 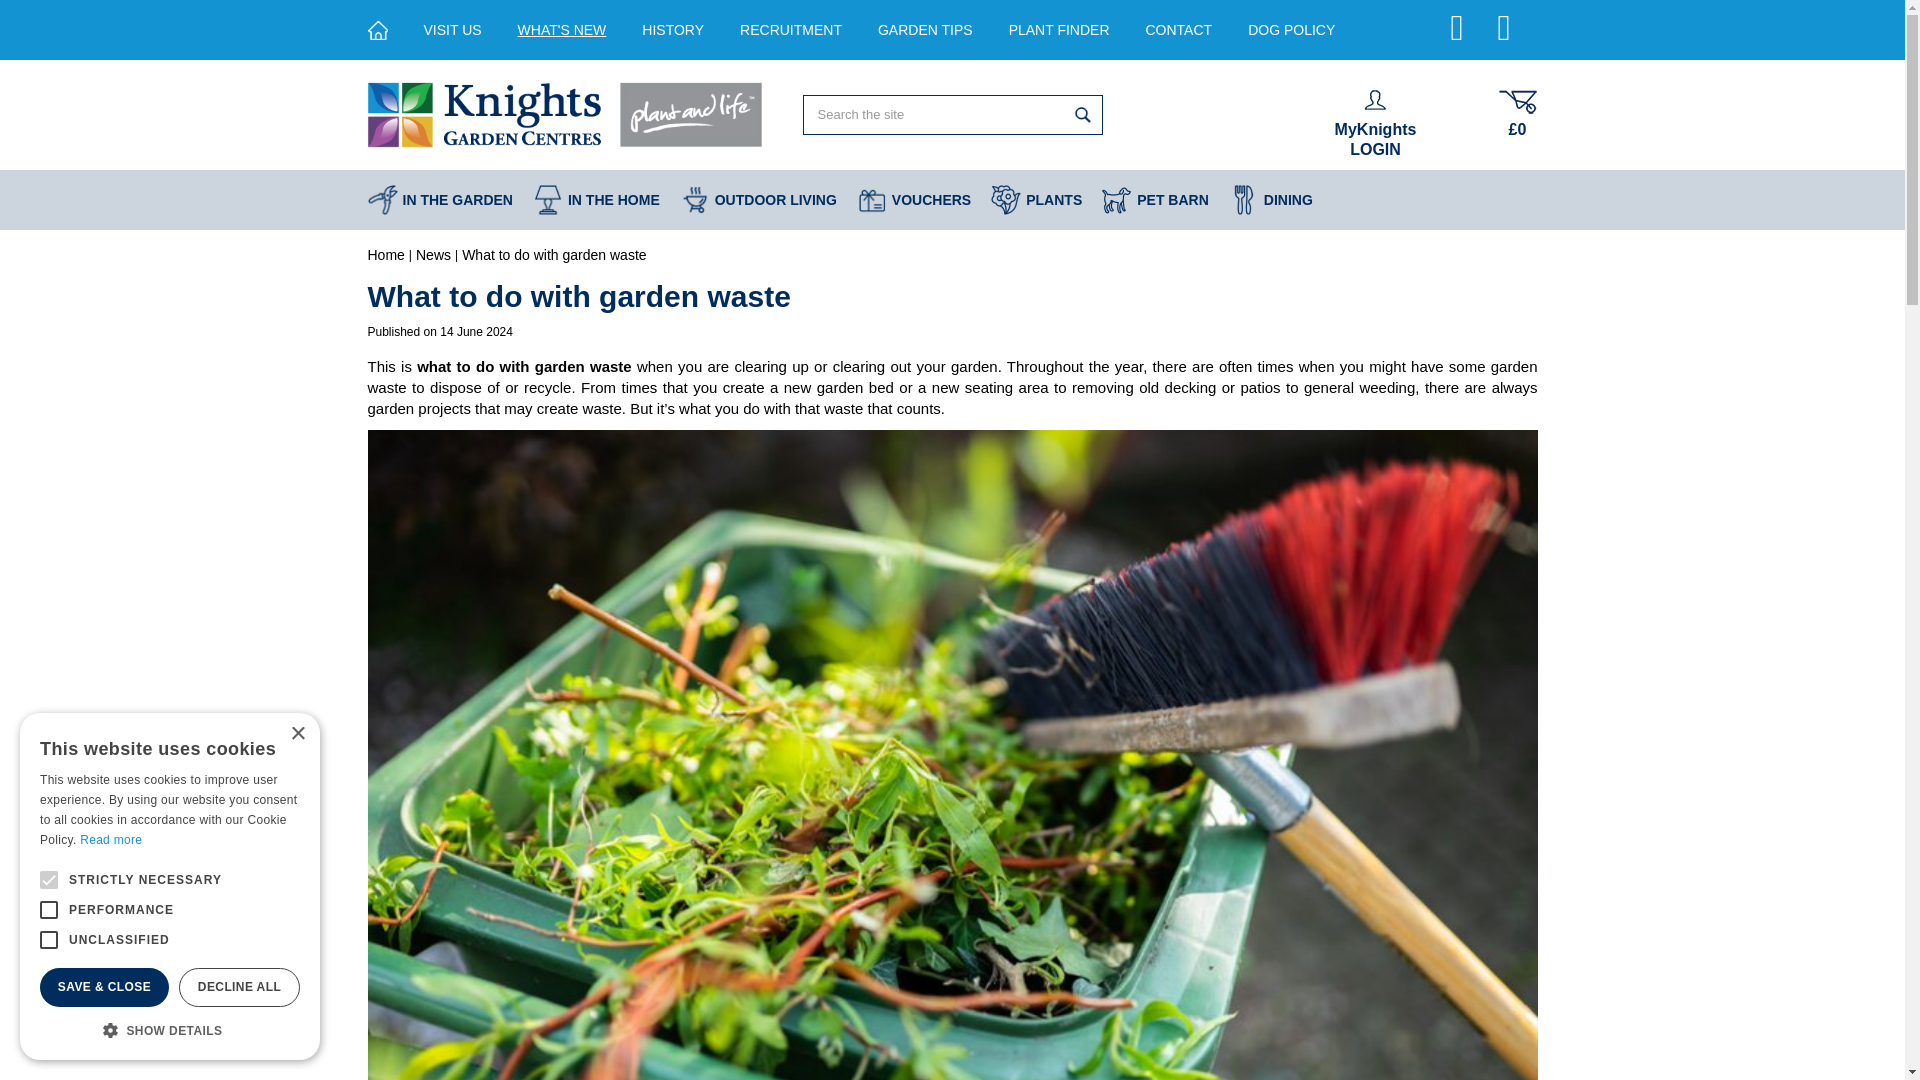 What do you see at coordinates (562, 30) in the screenshot?
I see `WHAT'S NEW` at bounding box center [562, 30].